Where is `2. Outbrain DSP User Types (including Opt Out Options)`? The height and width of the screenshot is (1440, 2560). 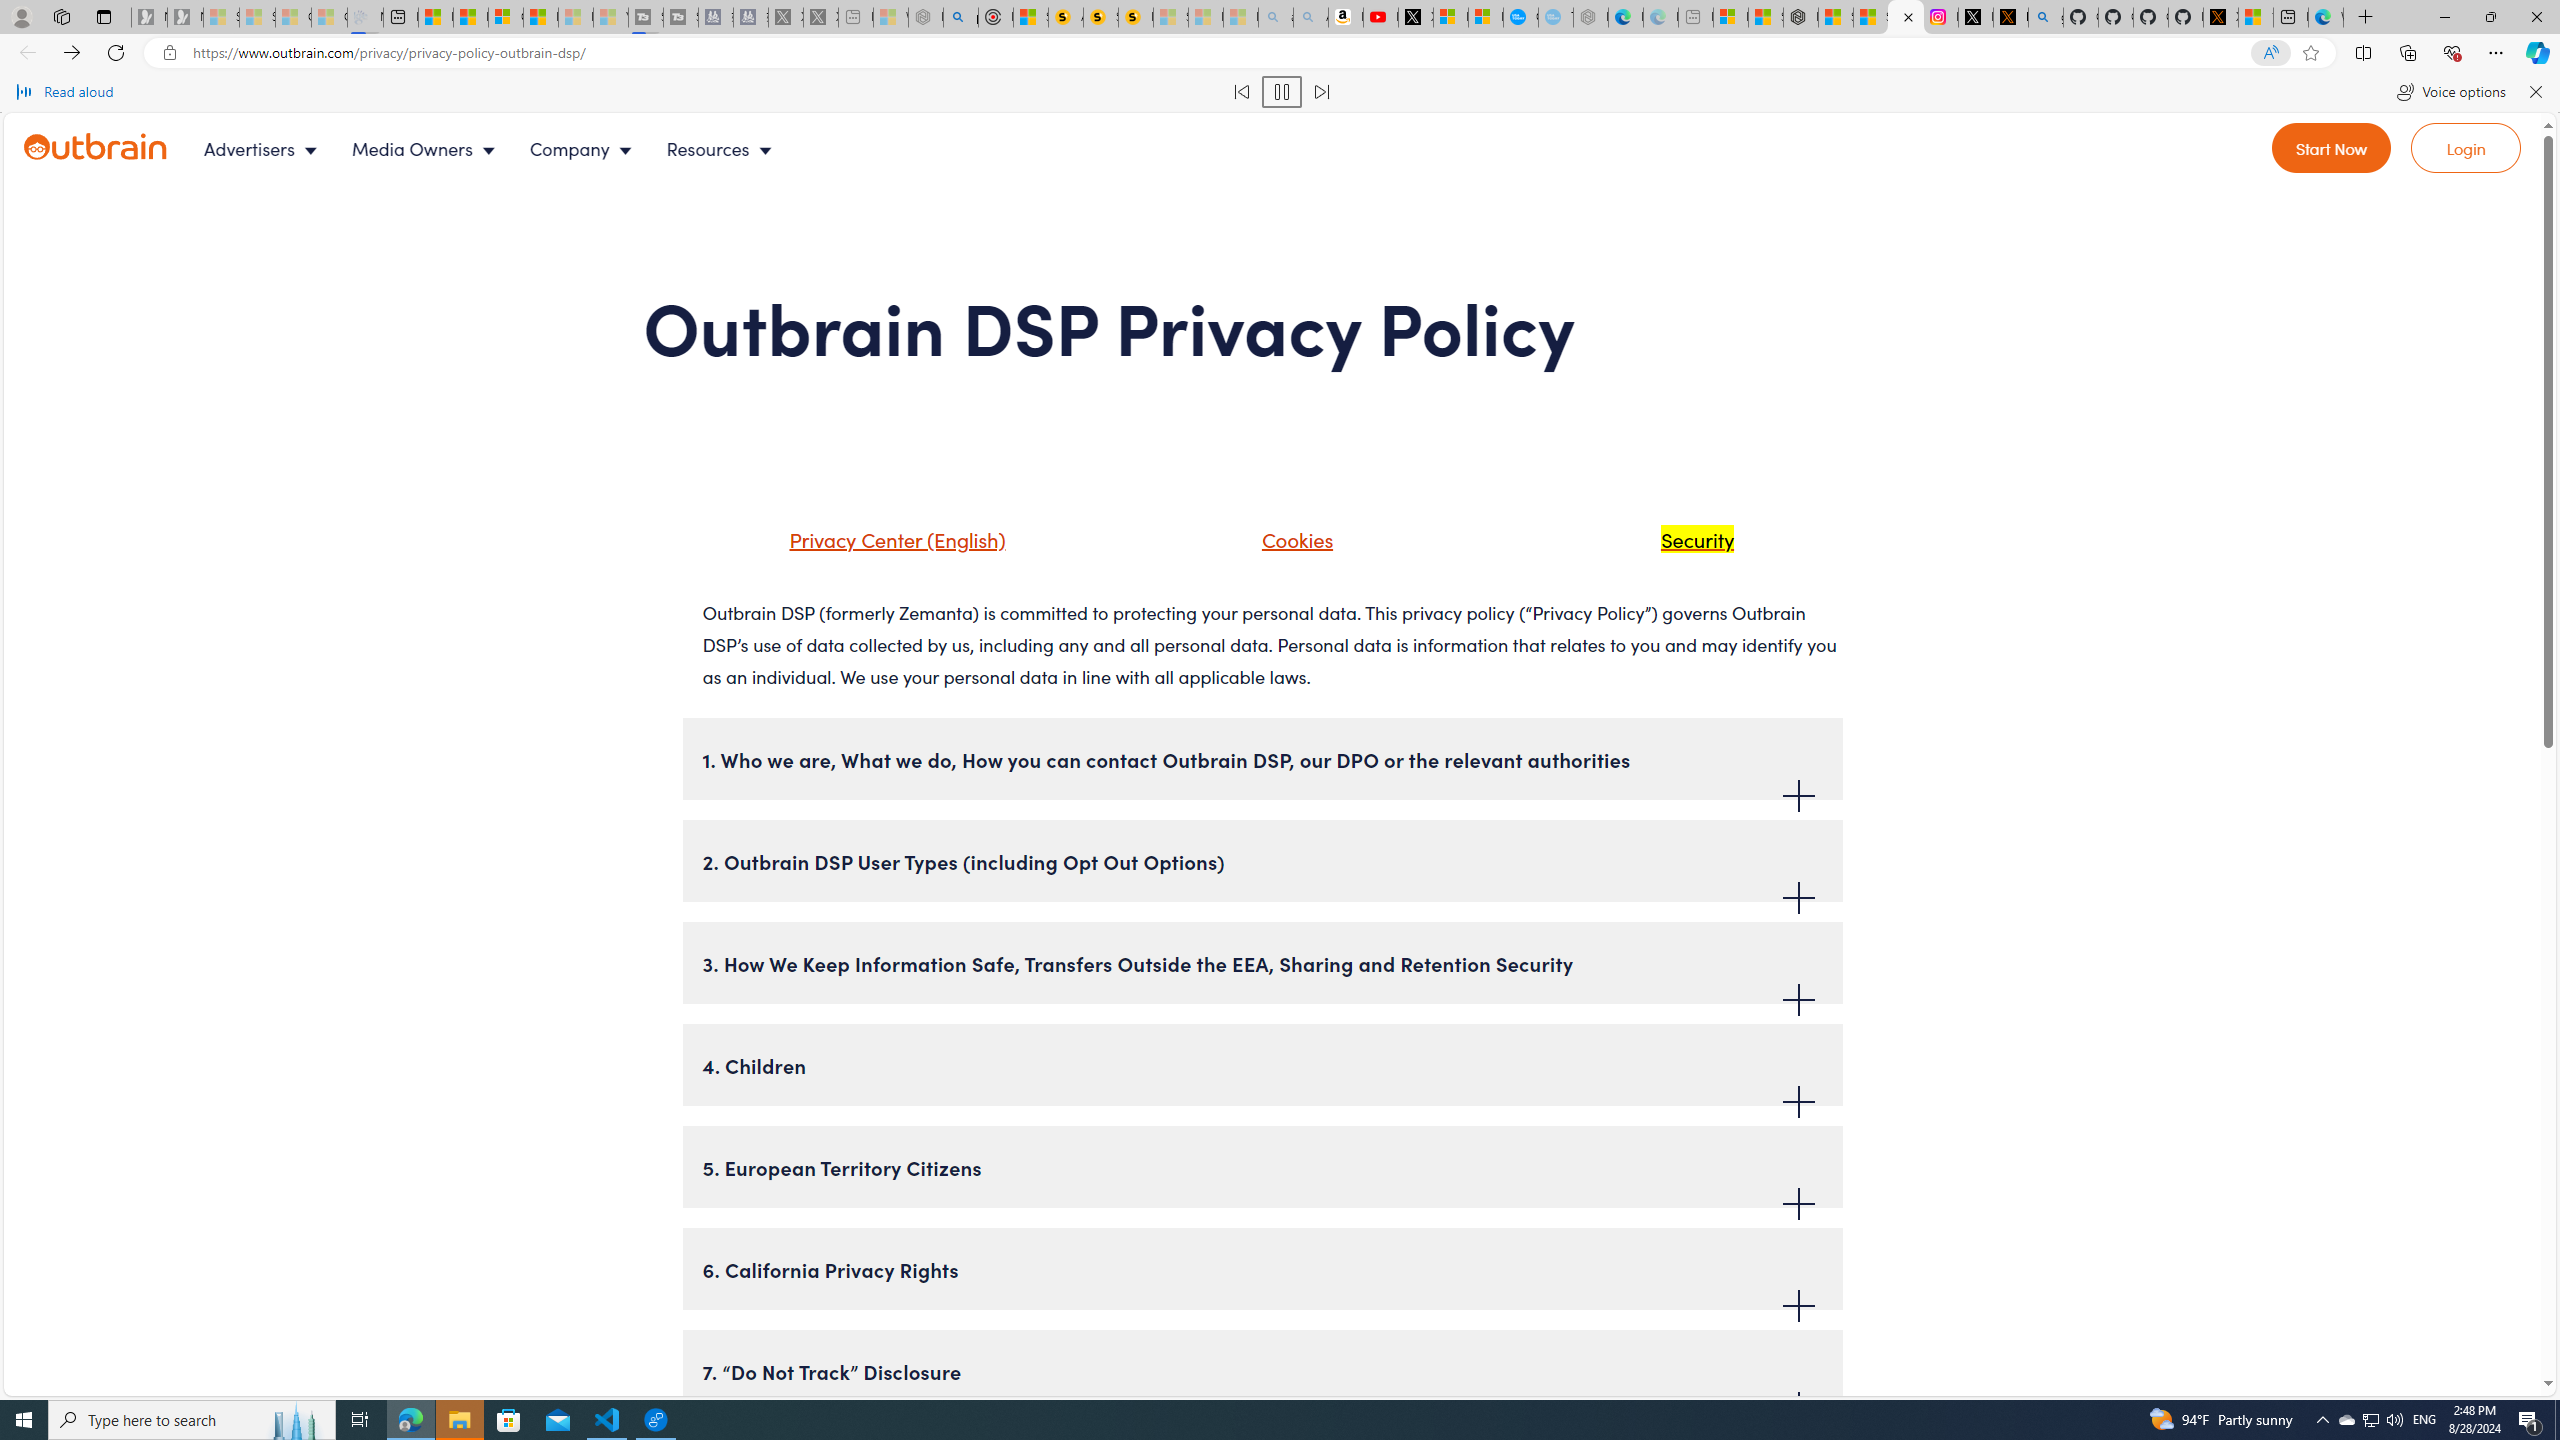
2. Outbrain DSP User Types (including Opt Out Options) is located at coordinates (1262, 860).